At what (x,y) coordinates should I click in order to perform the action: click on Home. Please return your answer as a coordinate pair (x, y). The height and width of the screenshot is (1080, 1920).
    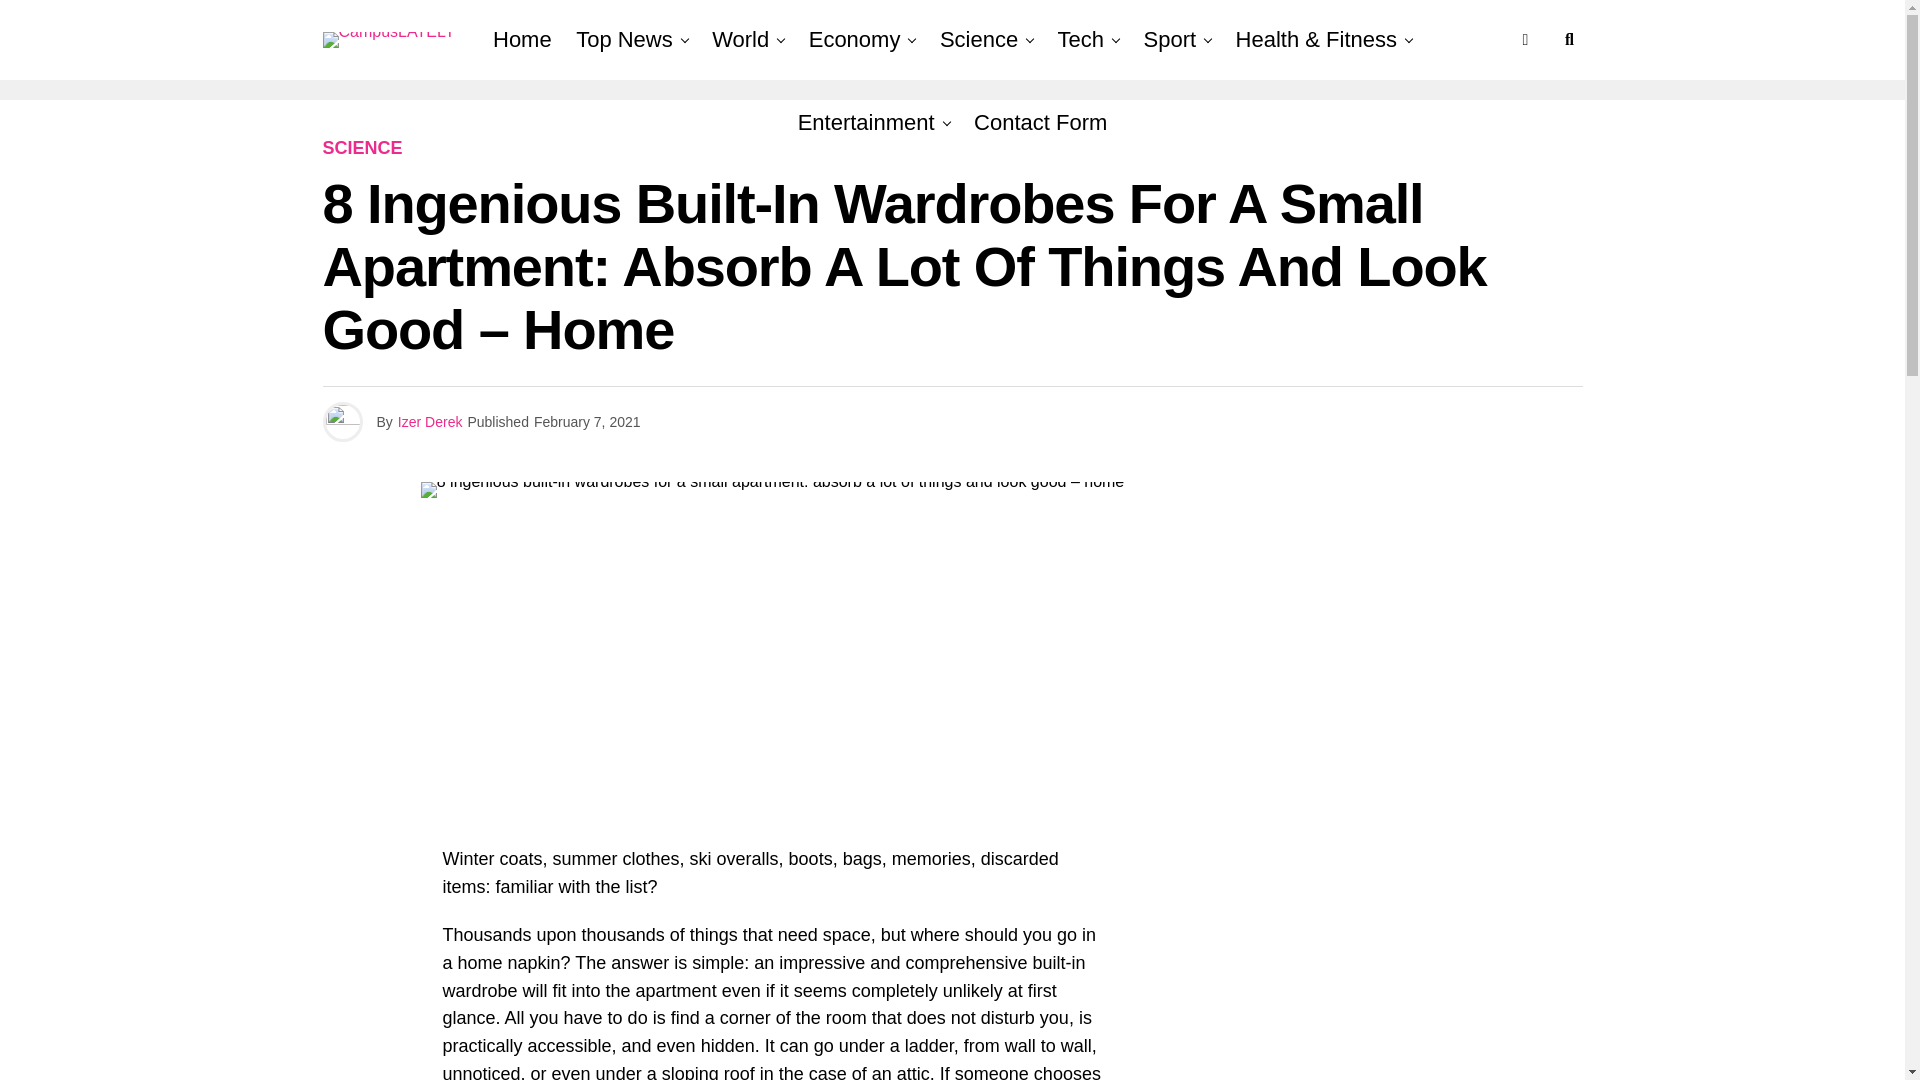
    Looking at the image, I should click on (522, 40).